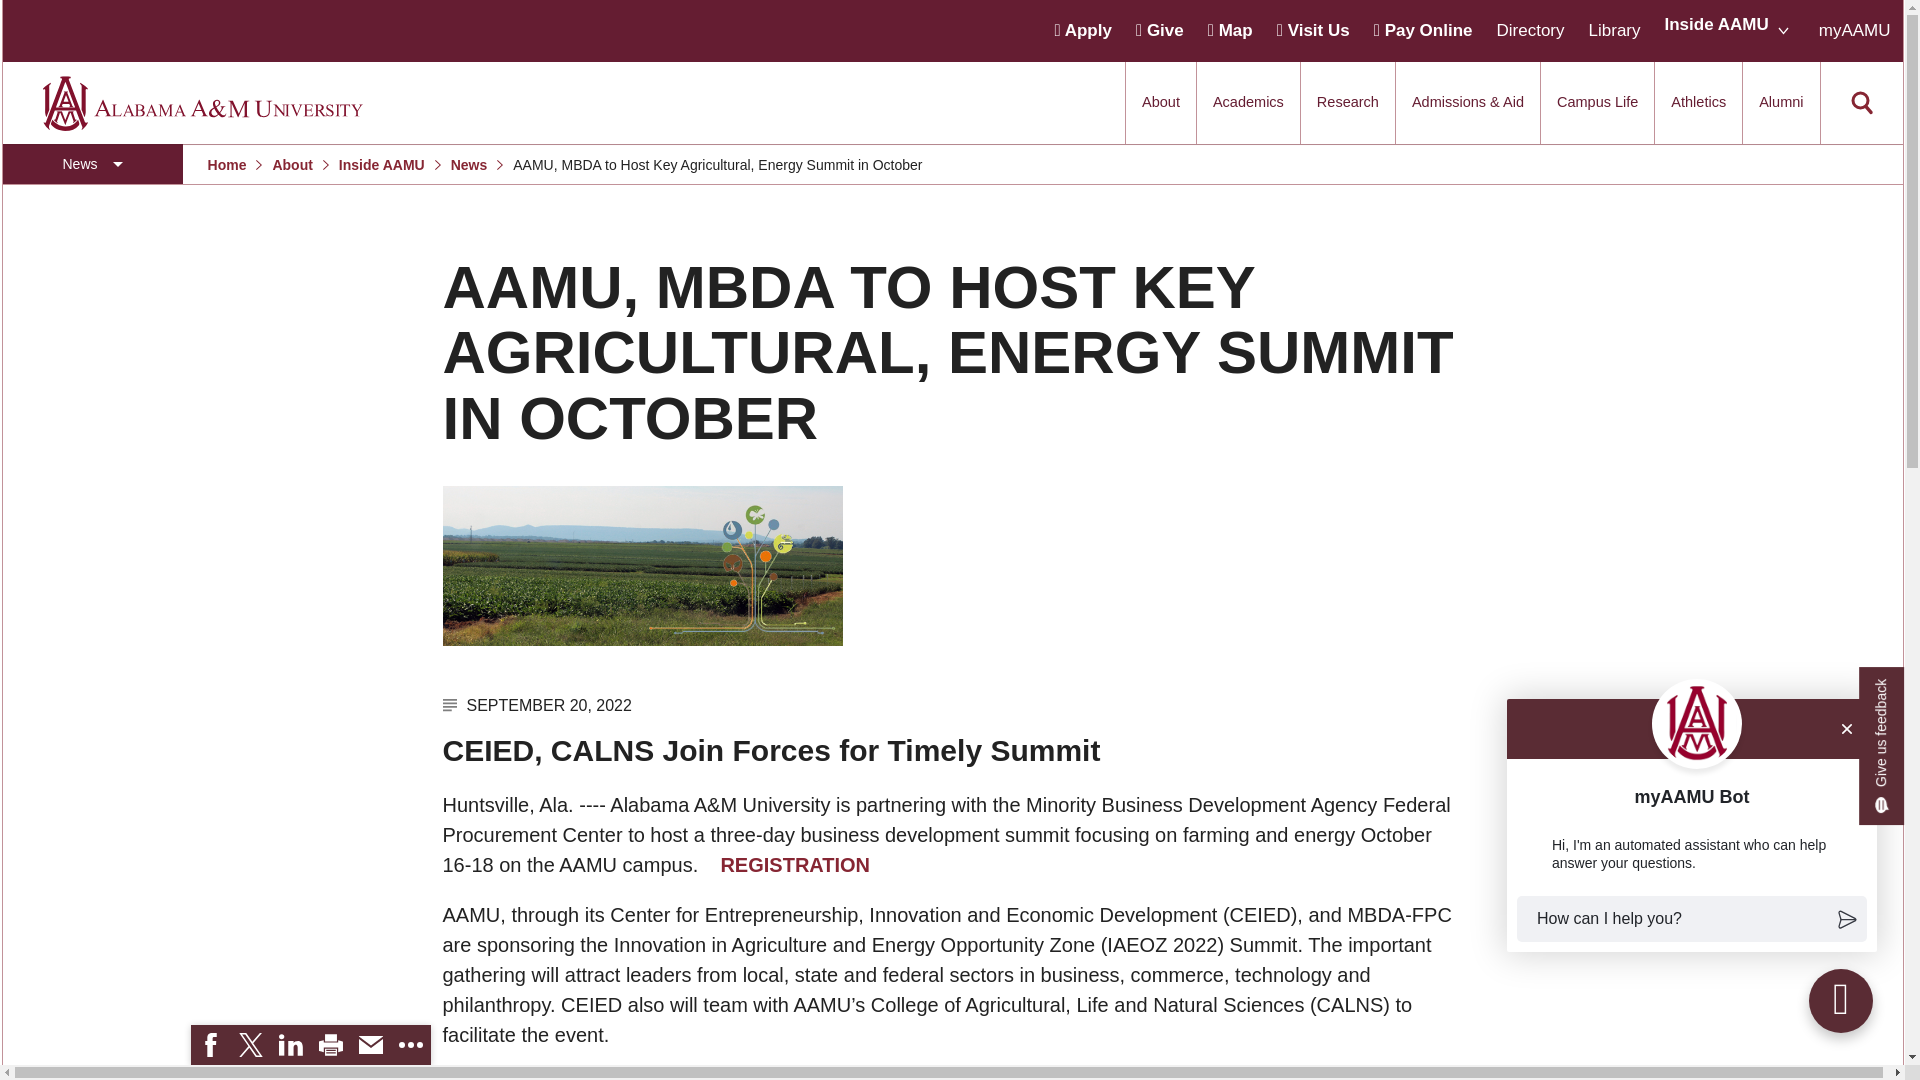  Describe the element at coordinates (1248, 102) in the screenshot. I see `Academics` at that location.